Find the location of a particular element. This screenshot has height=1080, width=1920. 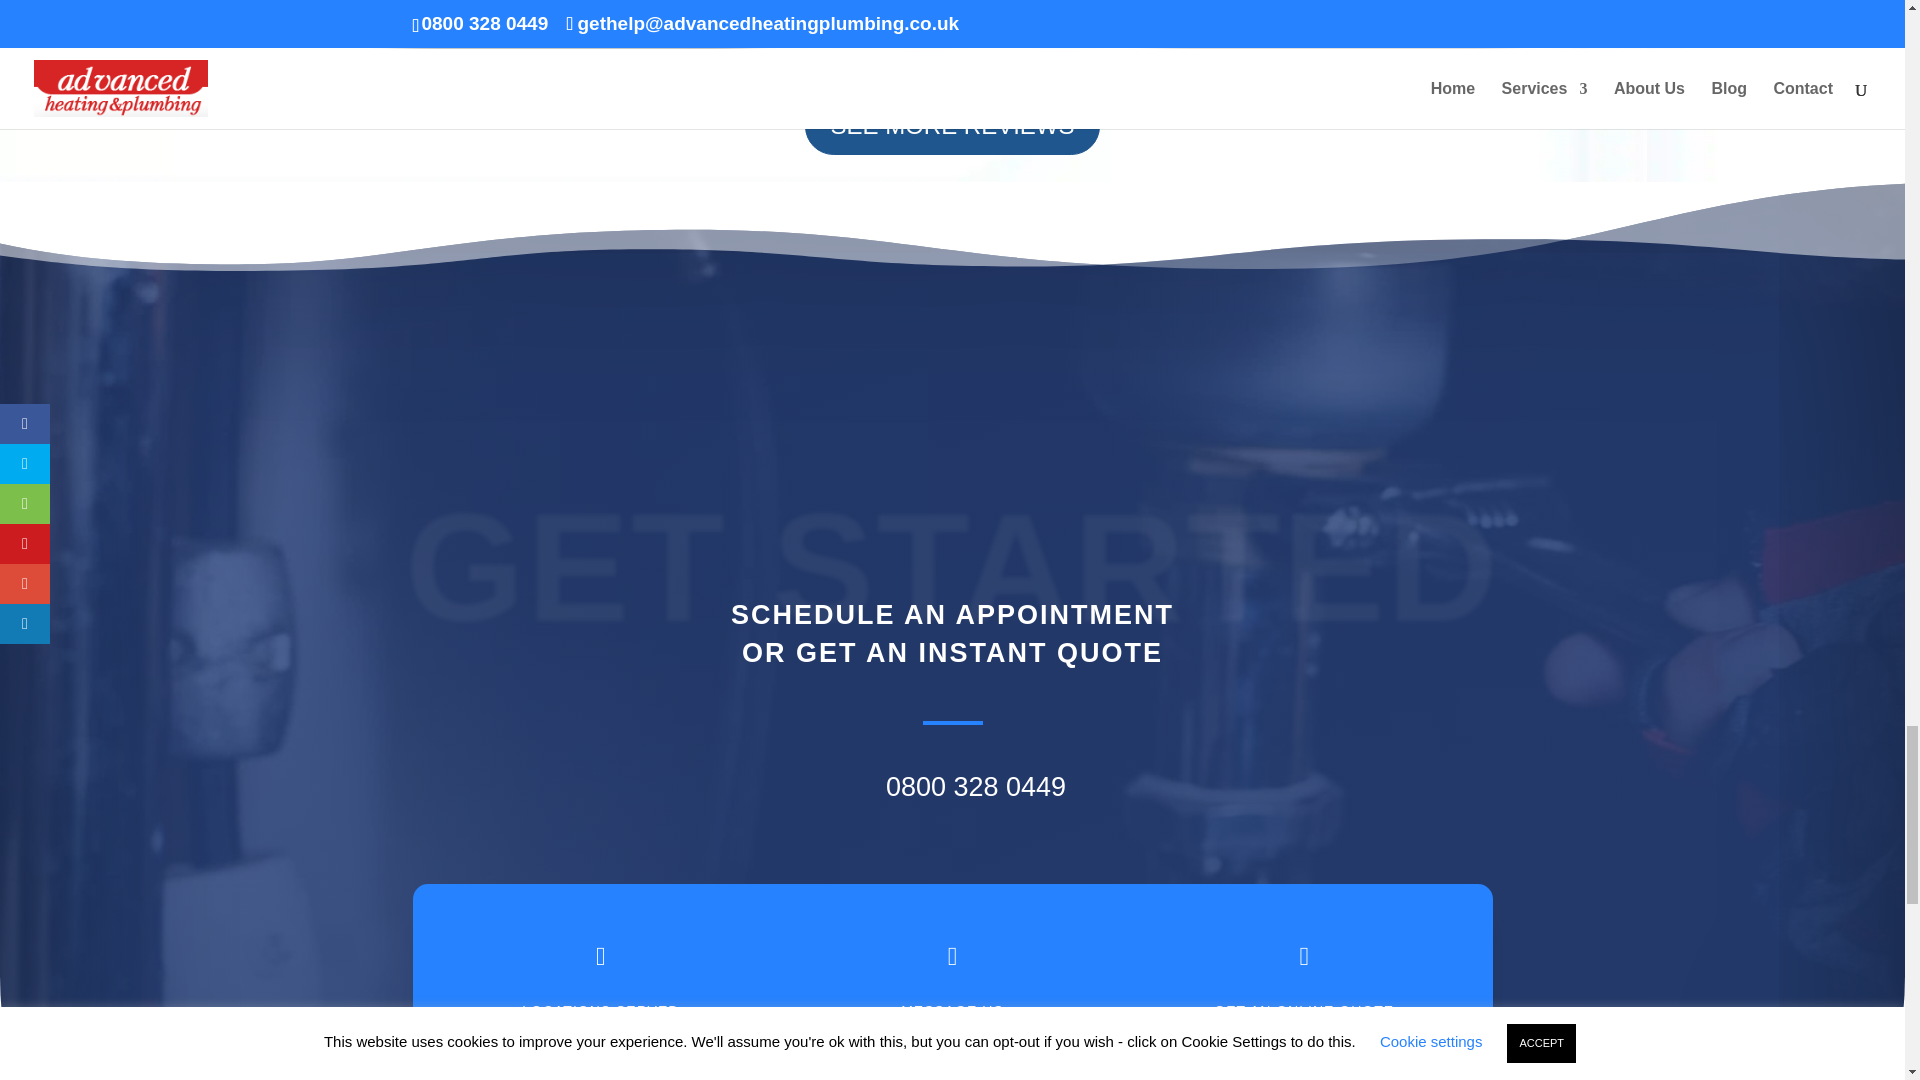

SEE MORE REVIEWS is located at coordinates (951, 126).